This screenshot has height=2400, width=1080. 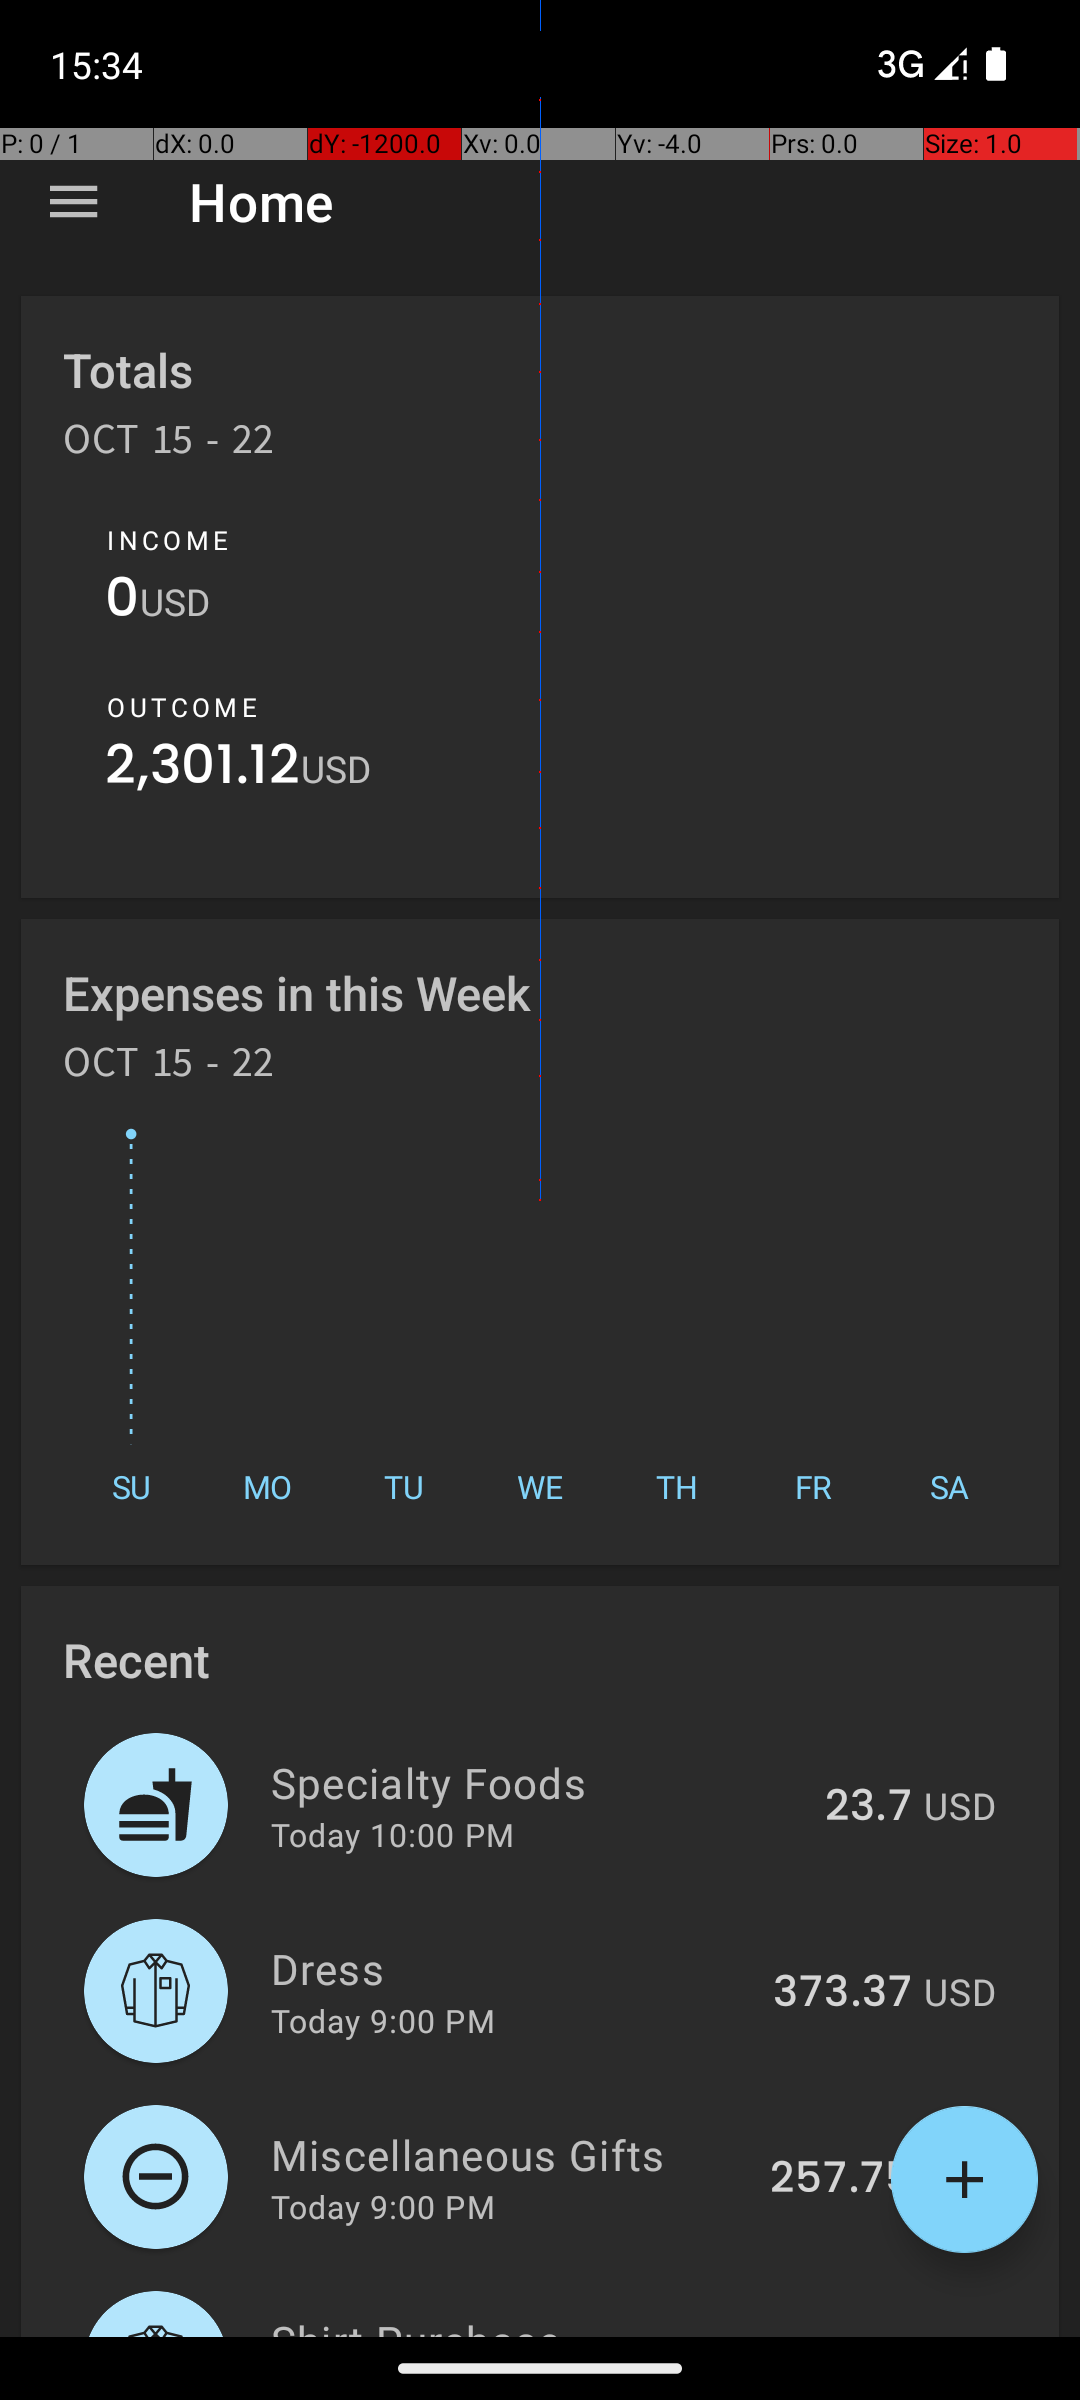 I want to click on 373.37, so click(x=842, y=1993).